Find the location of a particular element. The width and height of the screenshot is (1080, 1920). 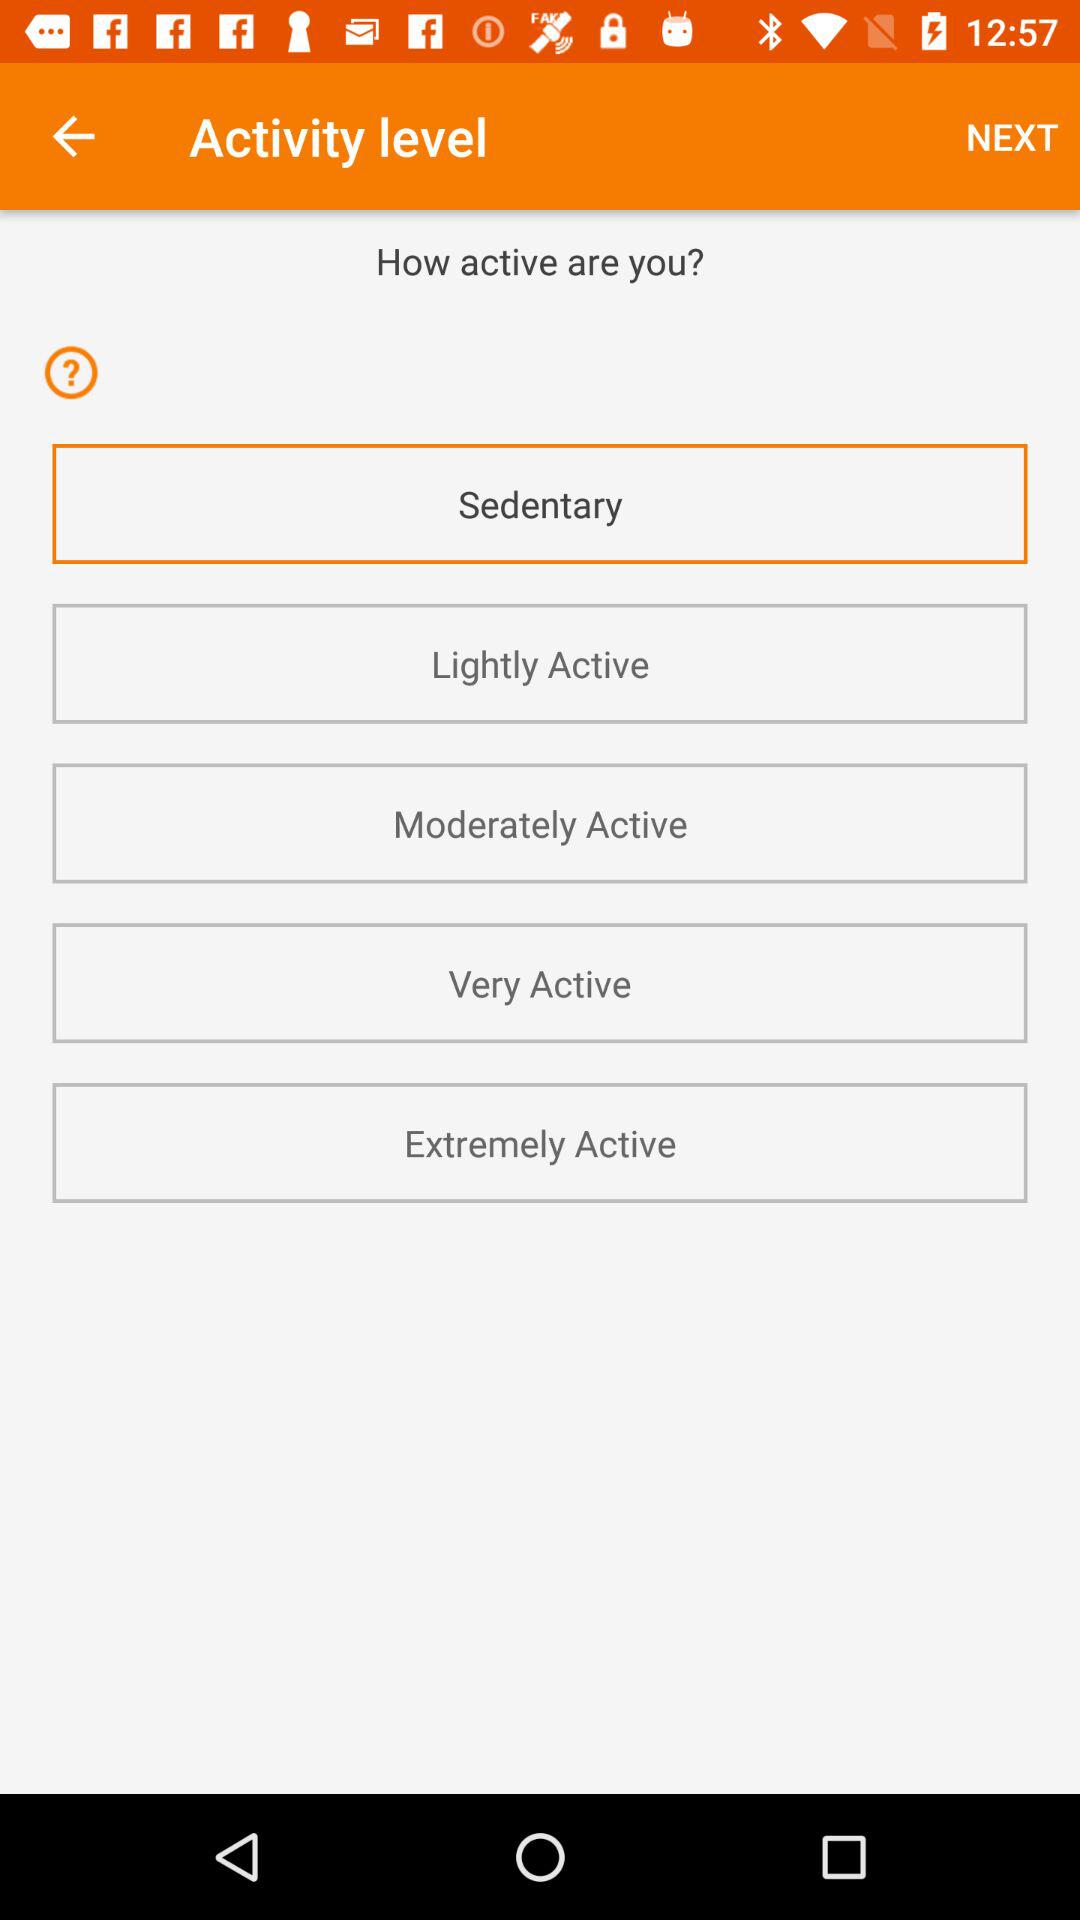

press the icon to the left of the activity level icon is located at coordinates (73, 136).